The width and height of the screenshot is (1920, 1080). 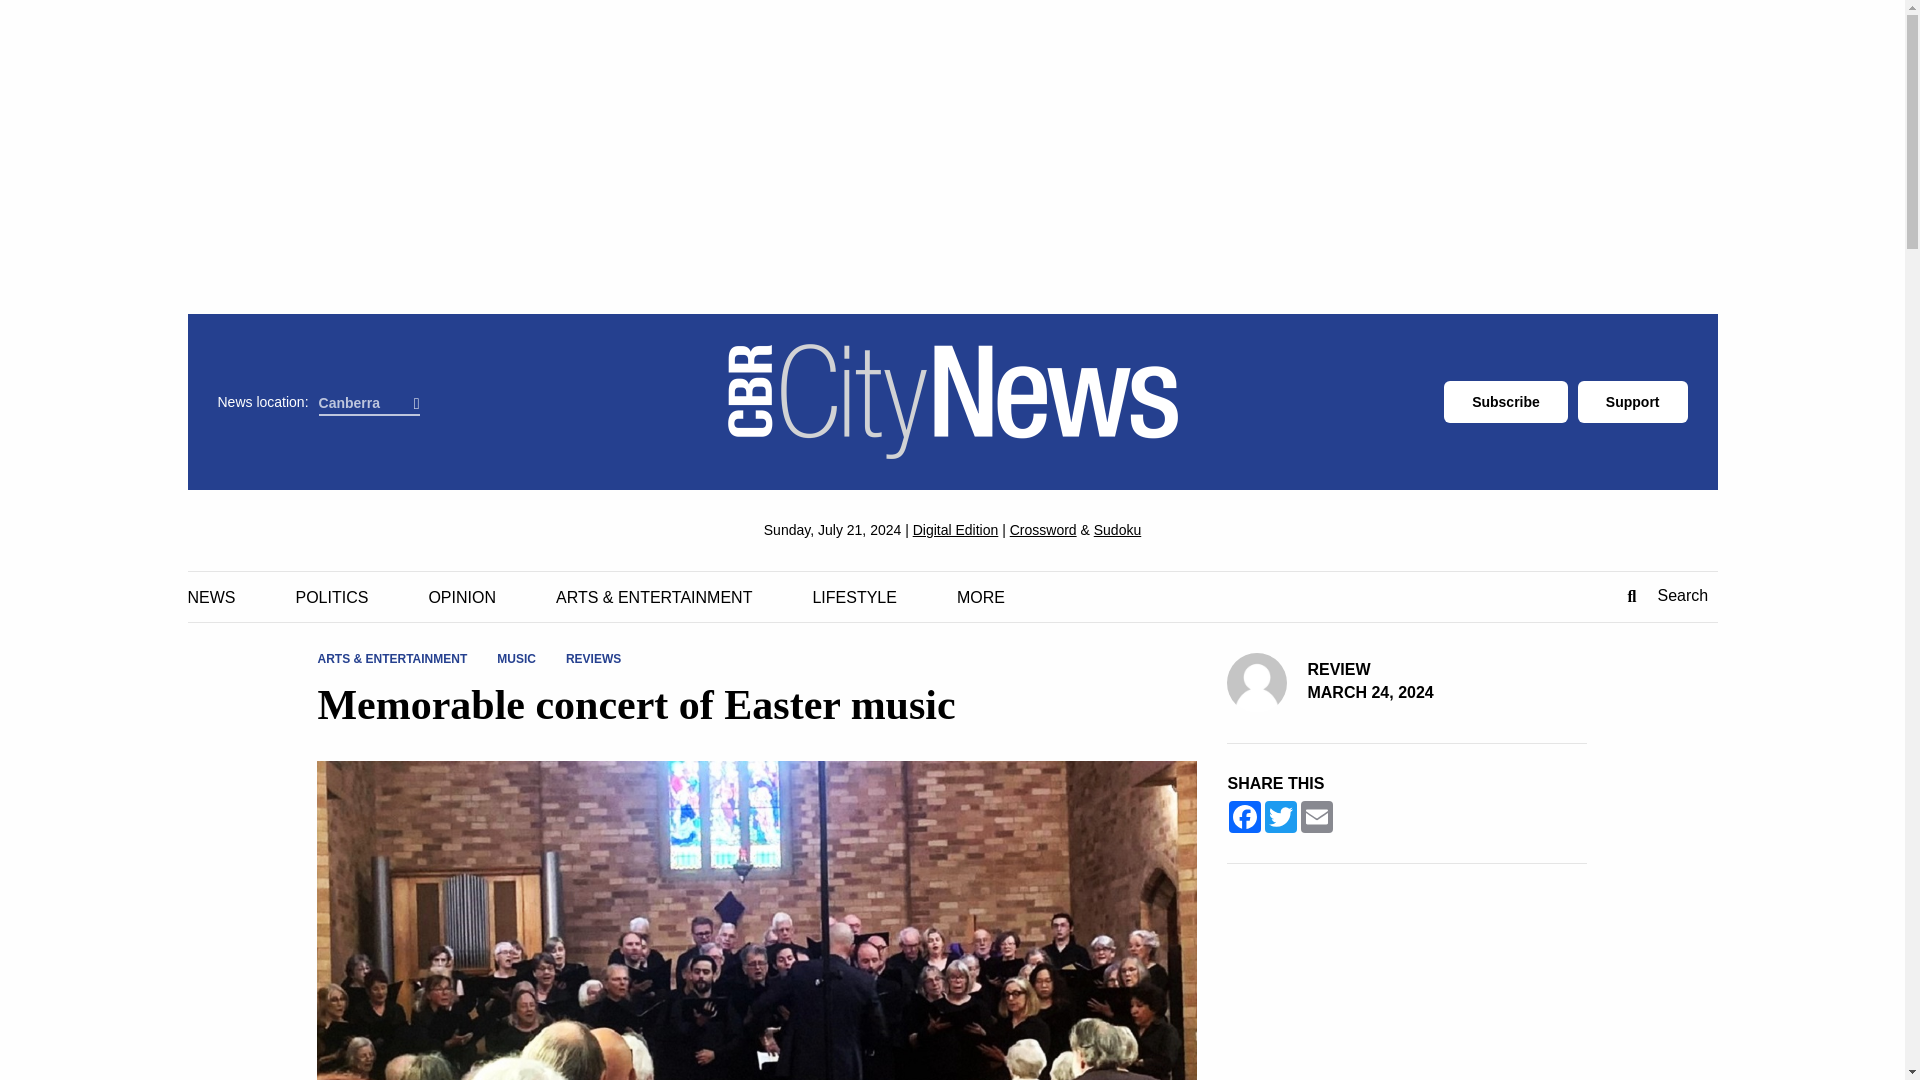 I want to click on Canberra CityNews, so click(x=952, y=402).